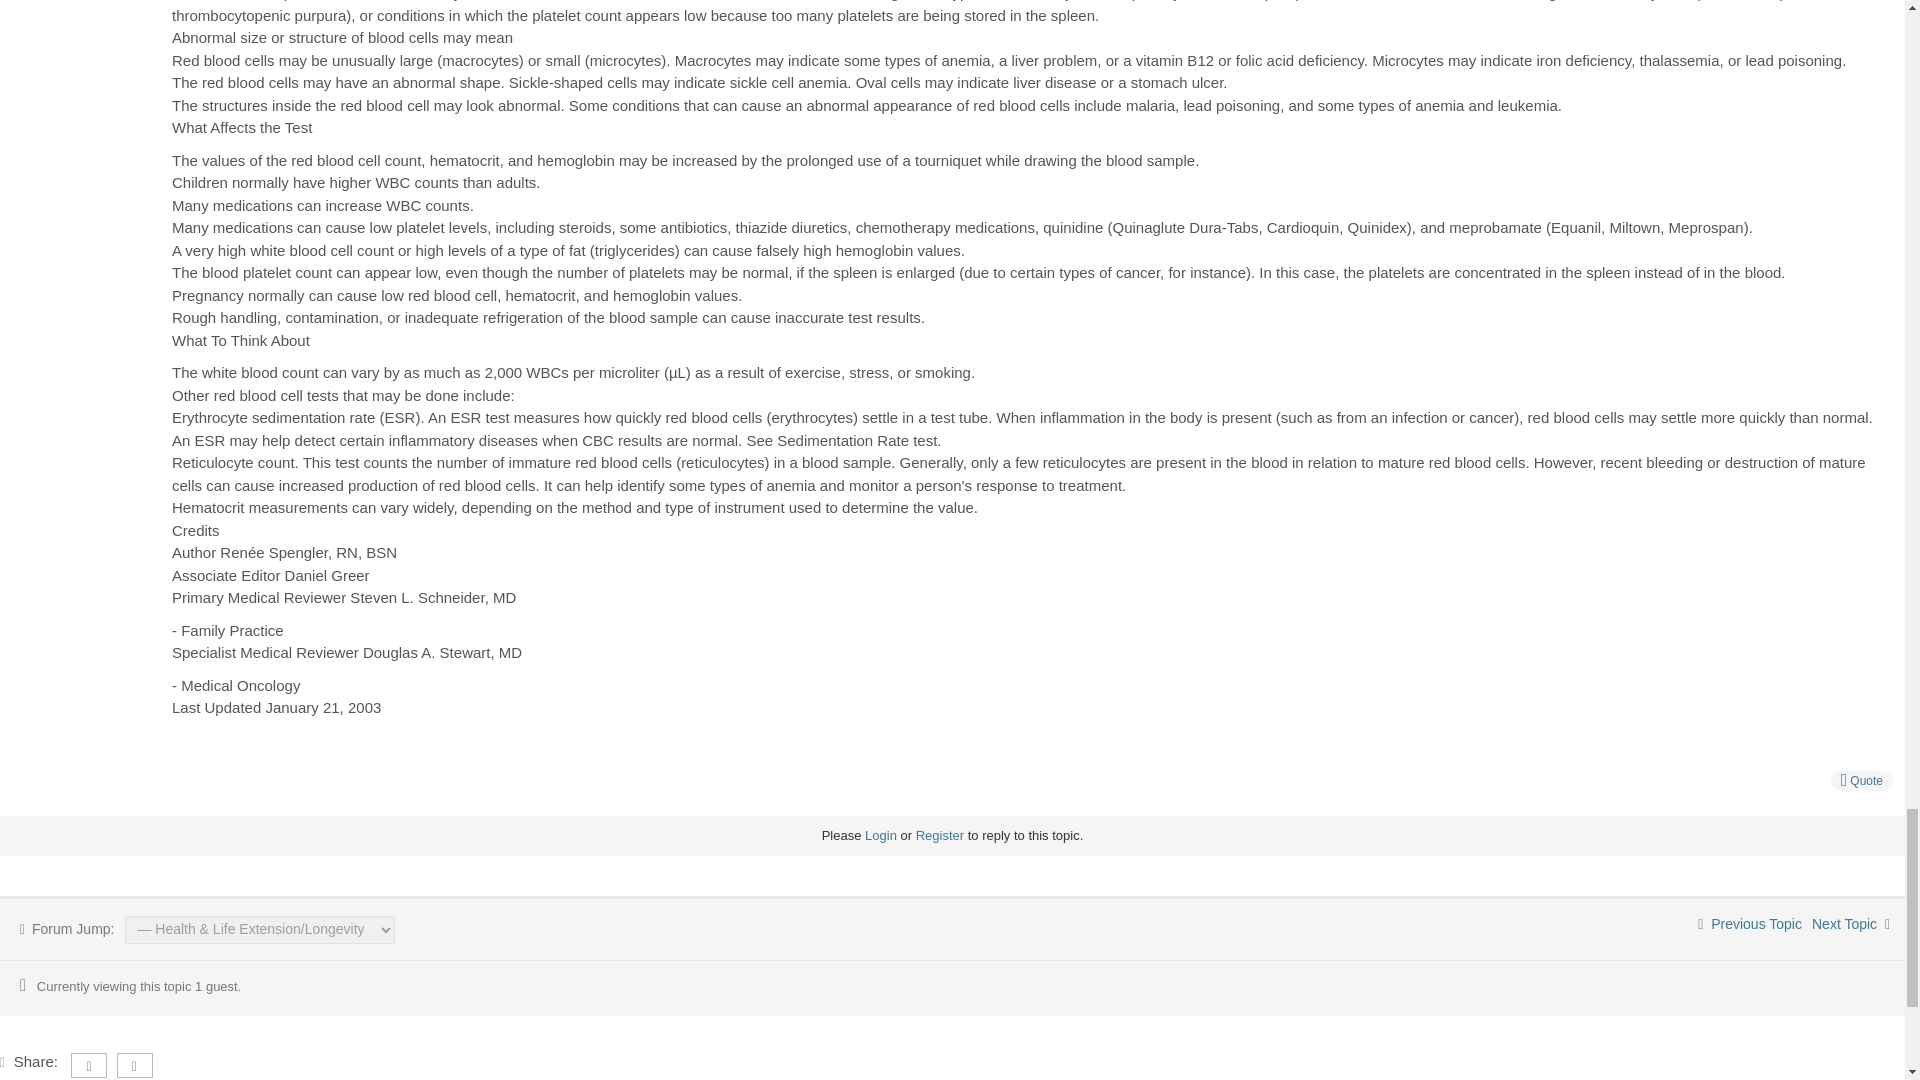 Image resolution: width=1920 pixels, height=1080 pixels. I want to click on Is it a getting older thing?, so click(1750, 924).